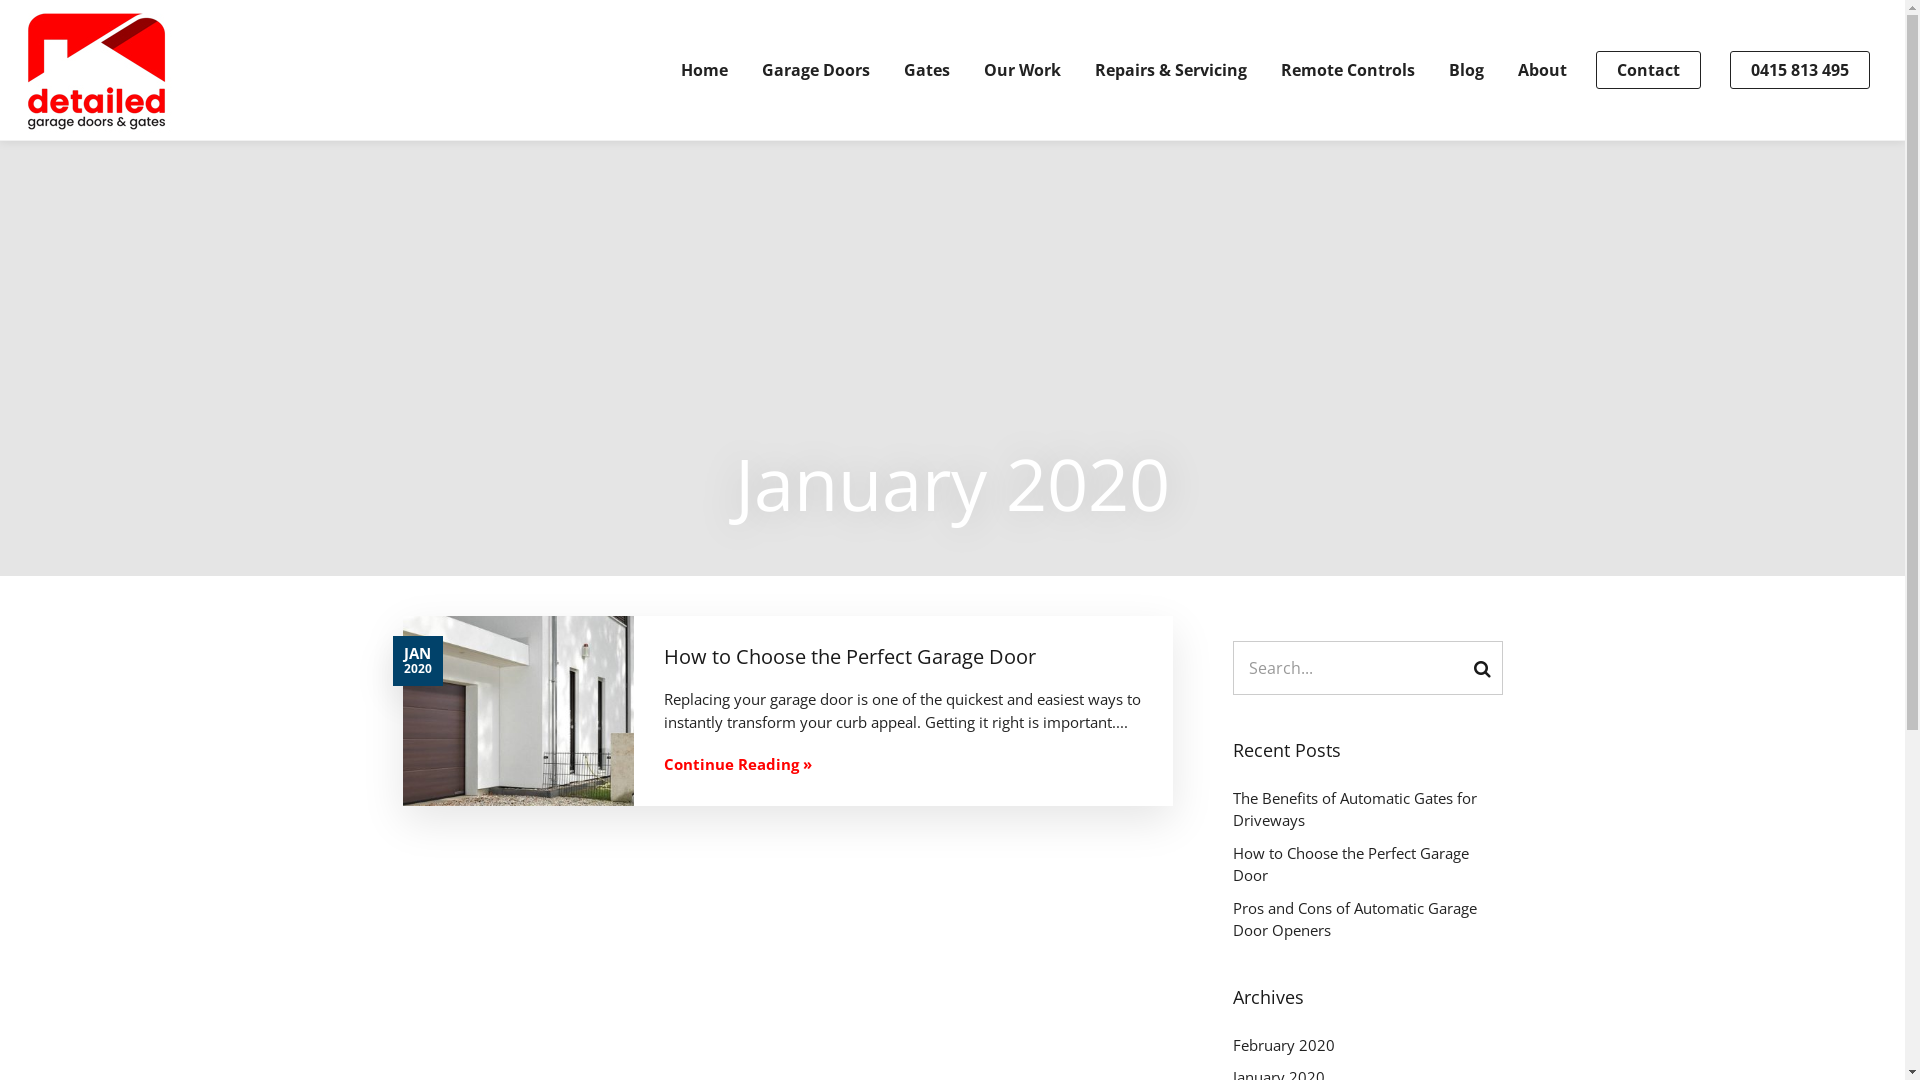 Image resolution: width=1920 pixels, height=1080 pixels. I want to click on Remote Controls, so click(1348, 70).